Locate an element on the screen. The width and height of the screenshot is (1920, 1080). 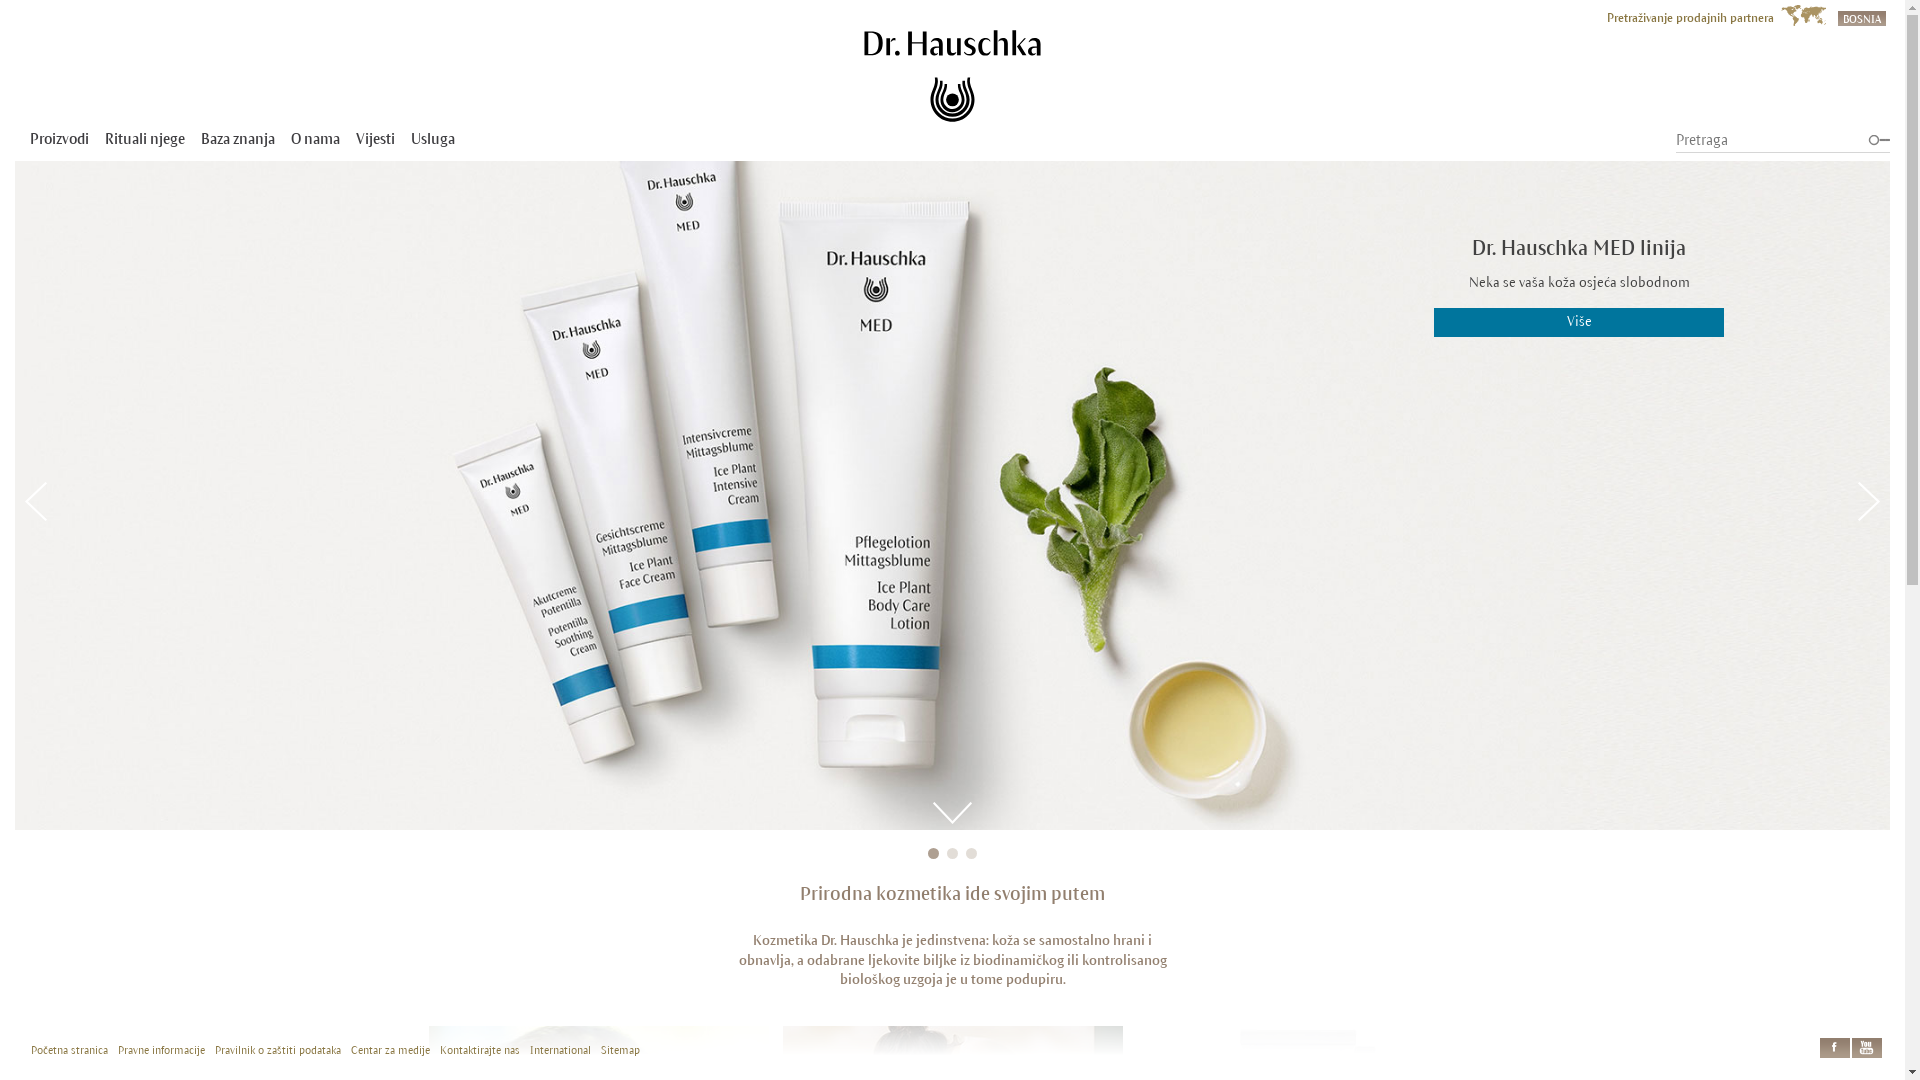
BOSNIA is located at coordinates (1862, 17).